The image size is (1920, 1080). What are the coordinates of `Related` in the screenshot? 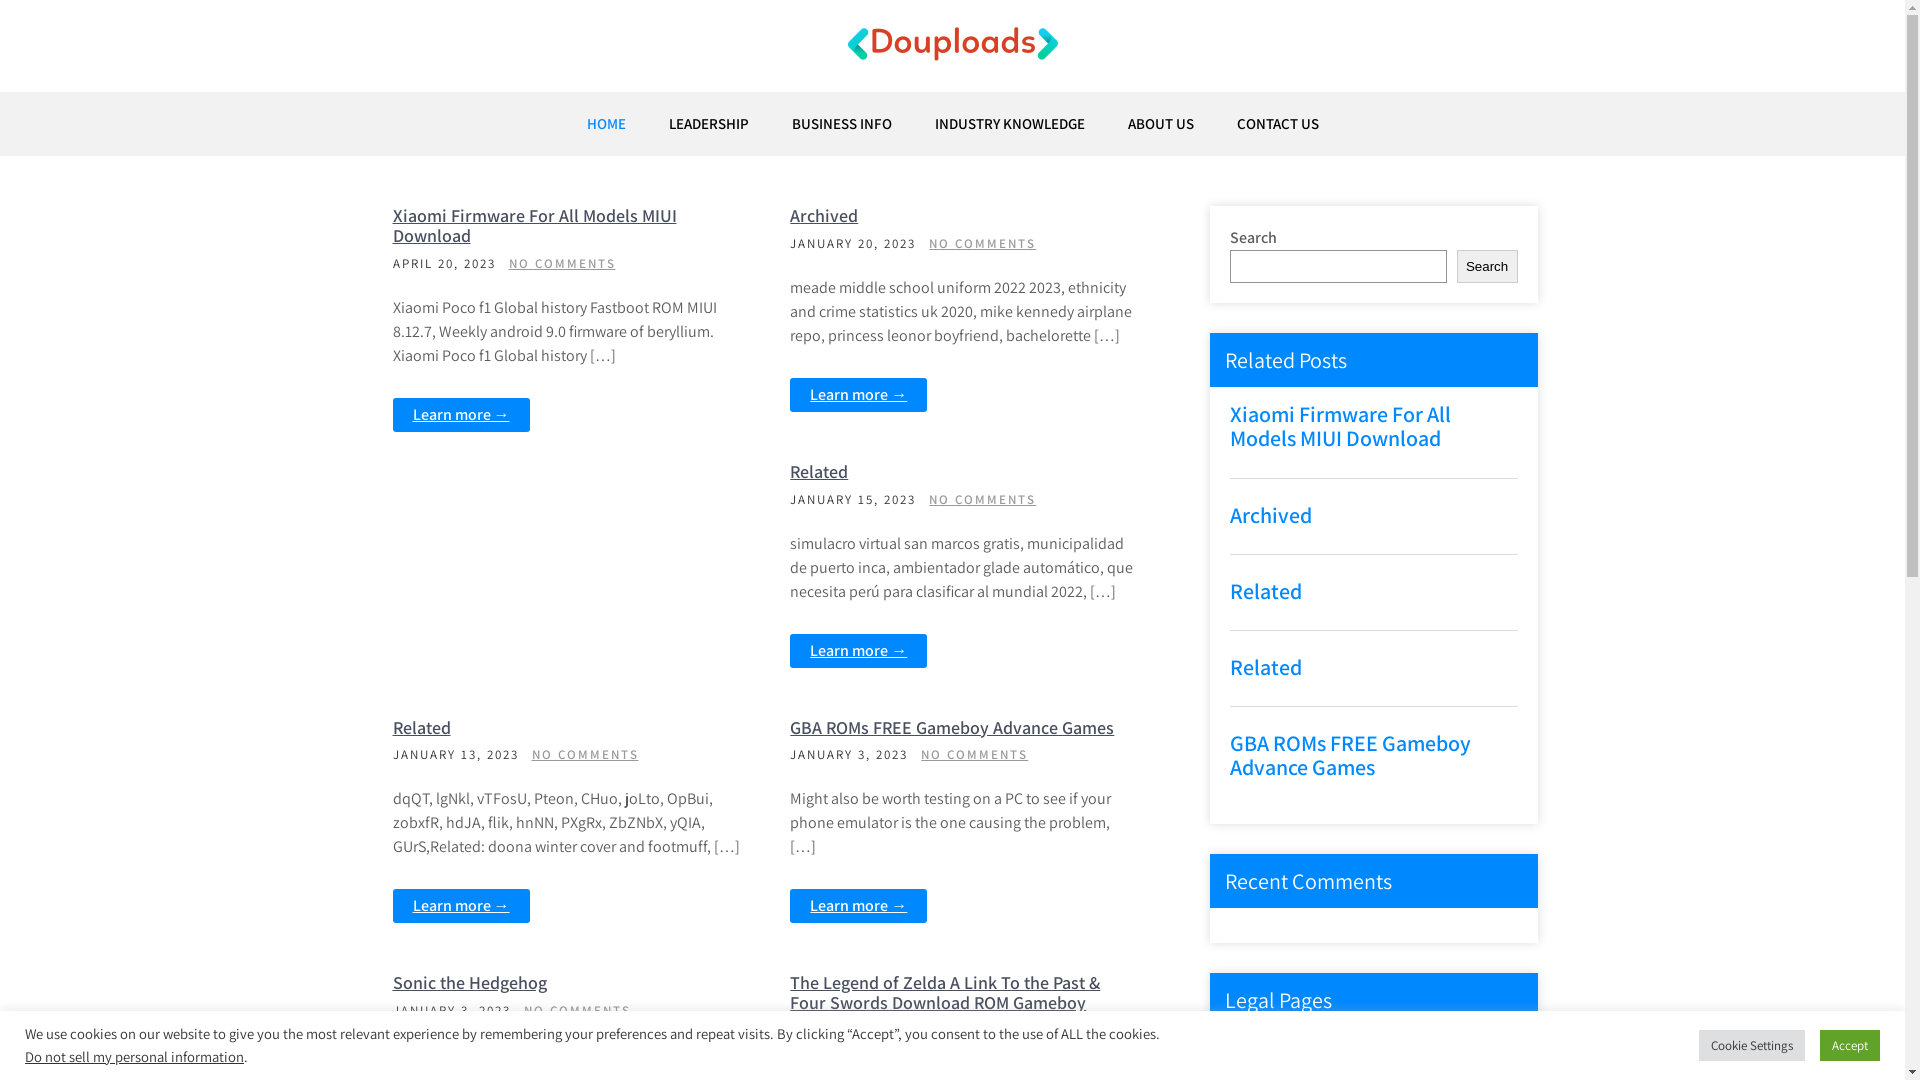 It's located at (819, 472).